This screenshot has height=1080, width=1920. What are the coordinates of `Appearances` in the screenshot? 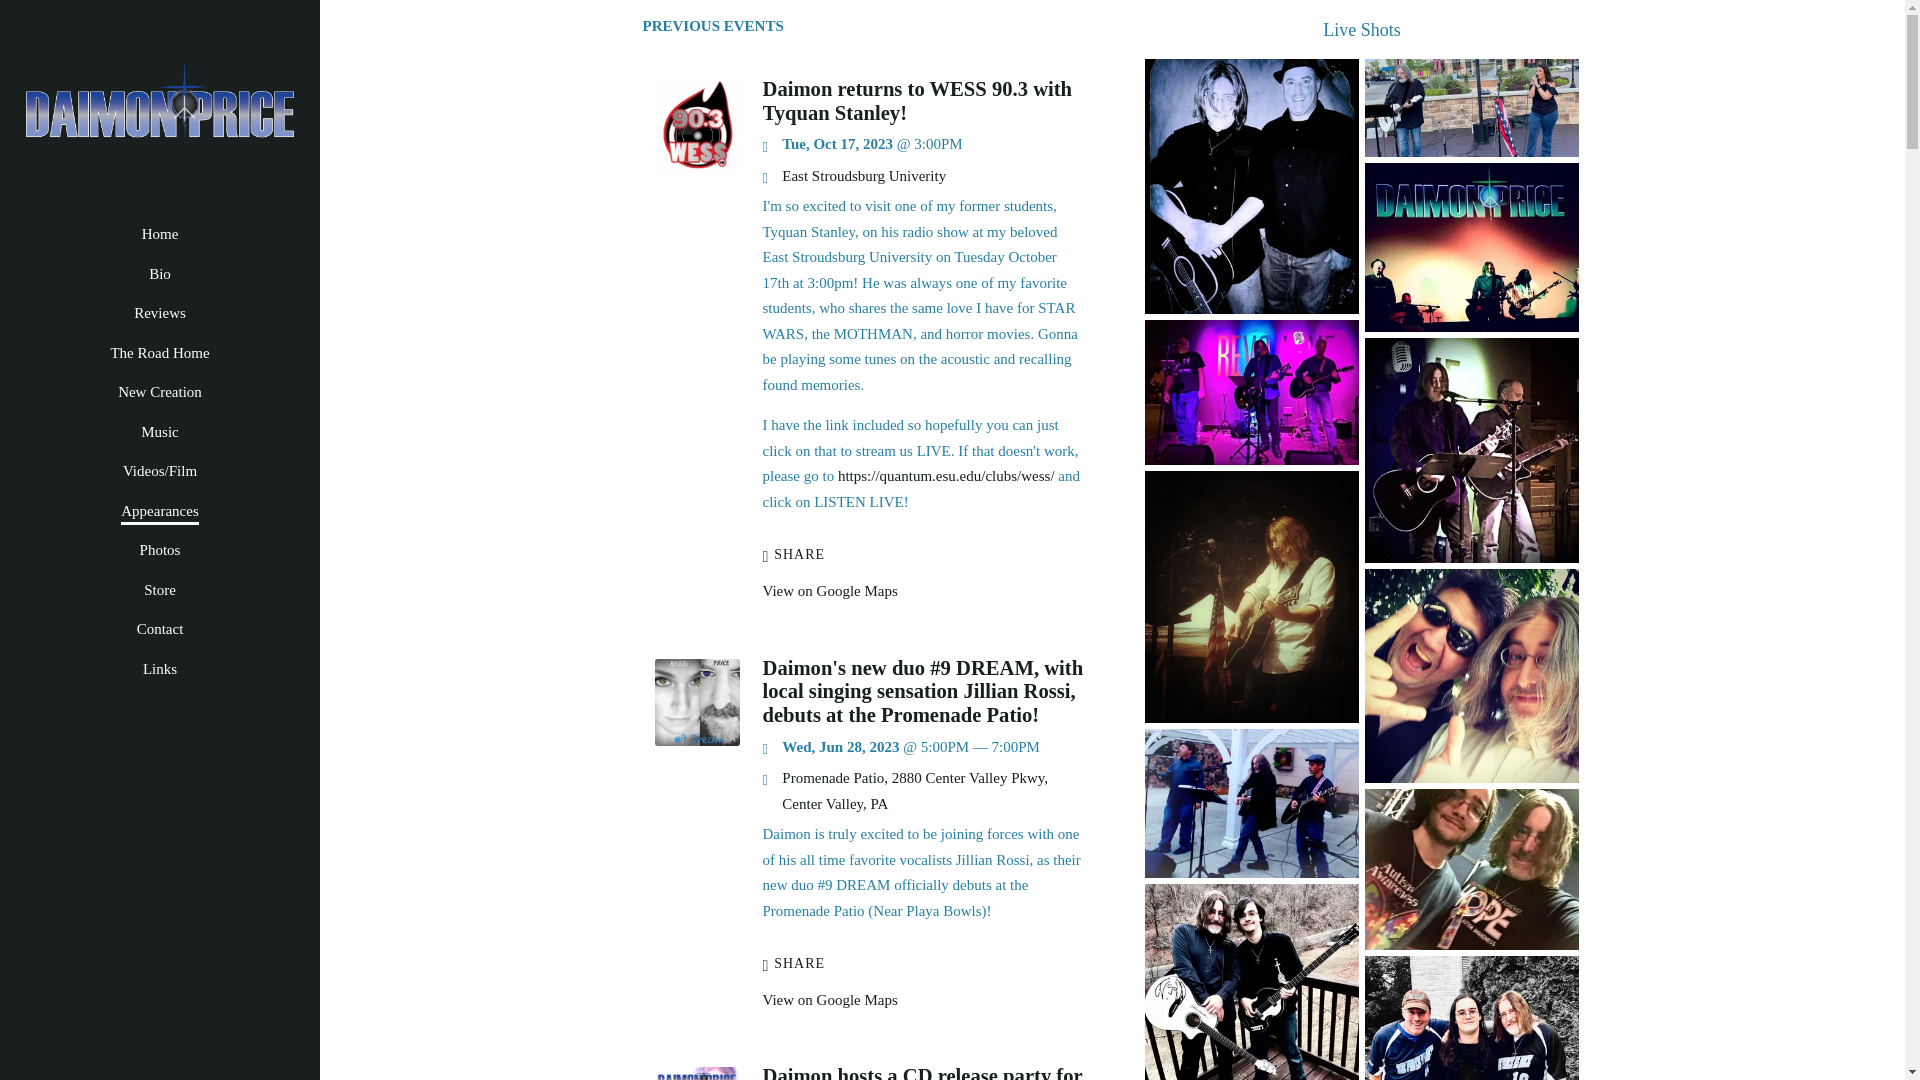 It's located at (158, 511).